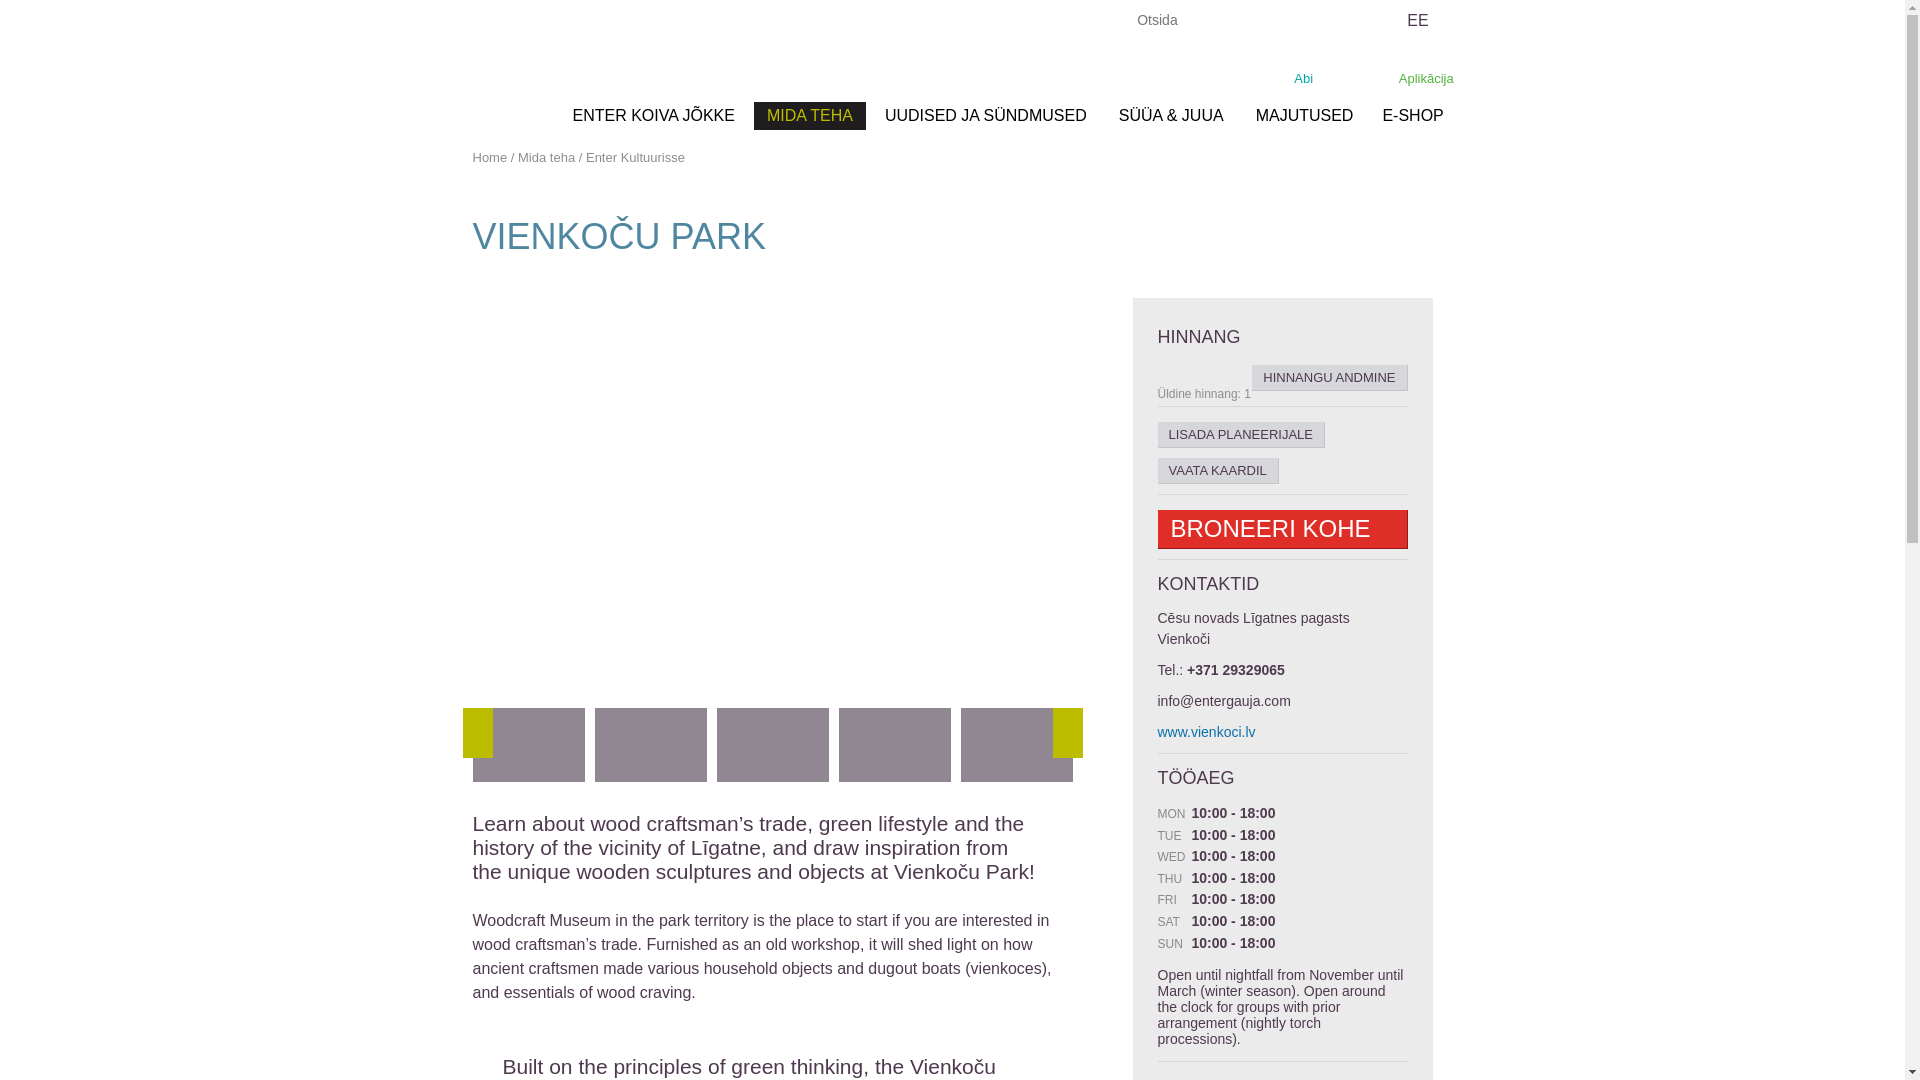 The height and width of the screenshot is (1080, 1920). I want to click on Sign in, so click(856, 20).